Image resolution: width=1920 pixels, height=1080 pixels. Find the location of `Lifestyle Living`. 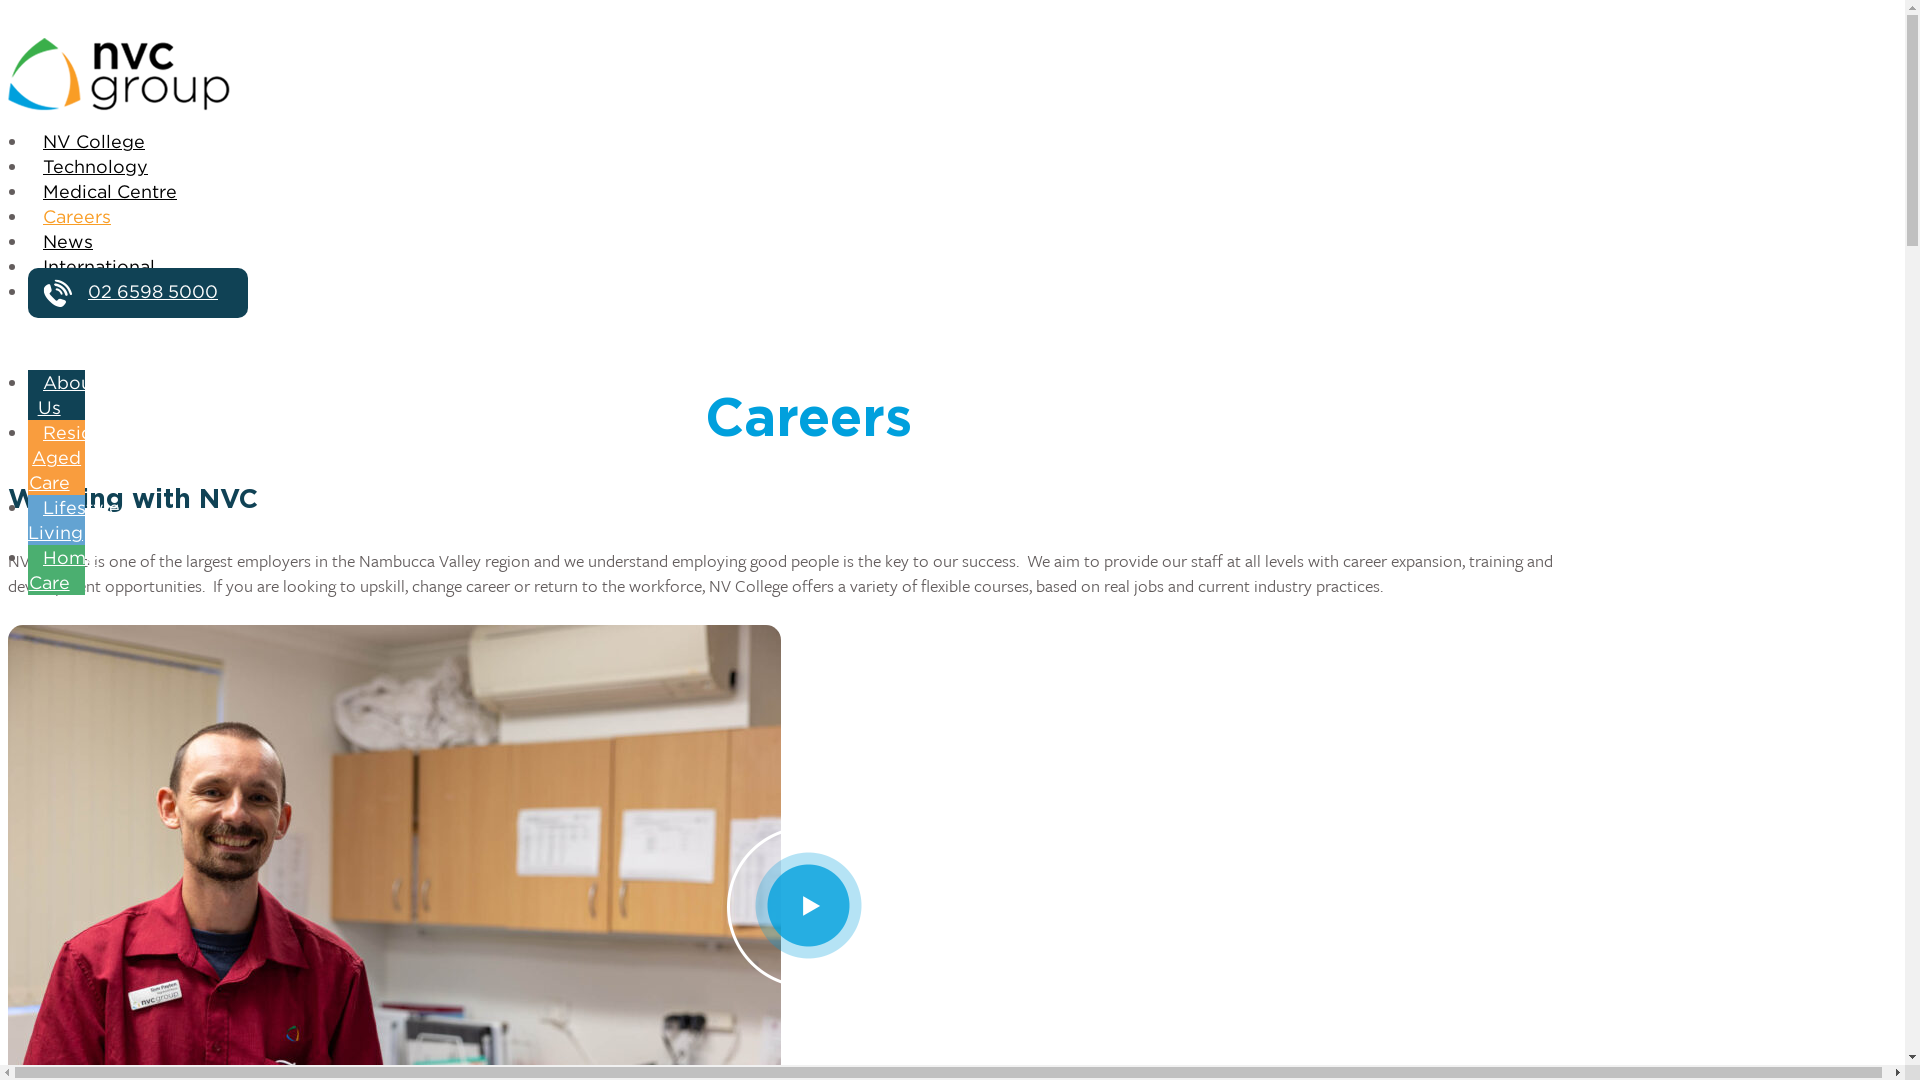

Lifestyle Living is located at coordinates (74, 522).